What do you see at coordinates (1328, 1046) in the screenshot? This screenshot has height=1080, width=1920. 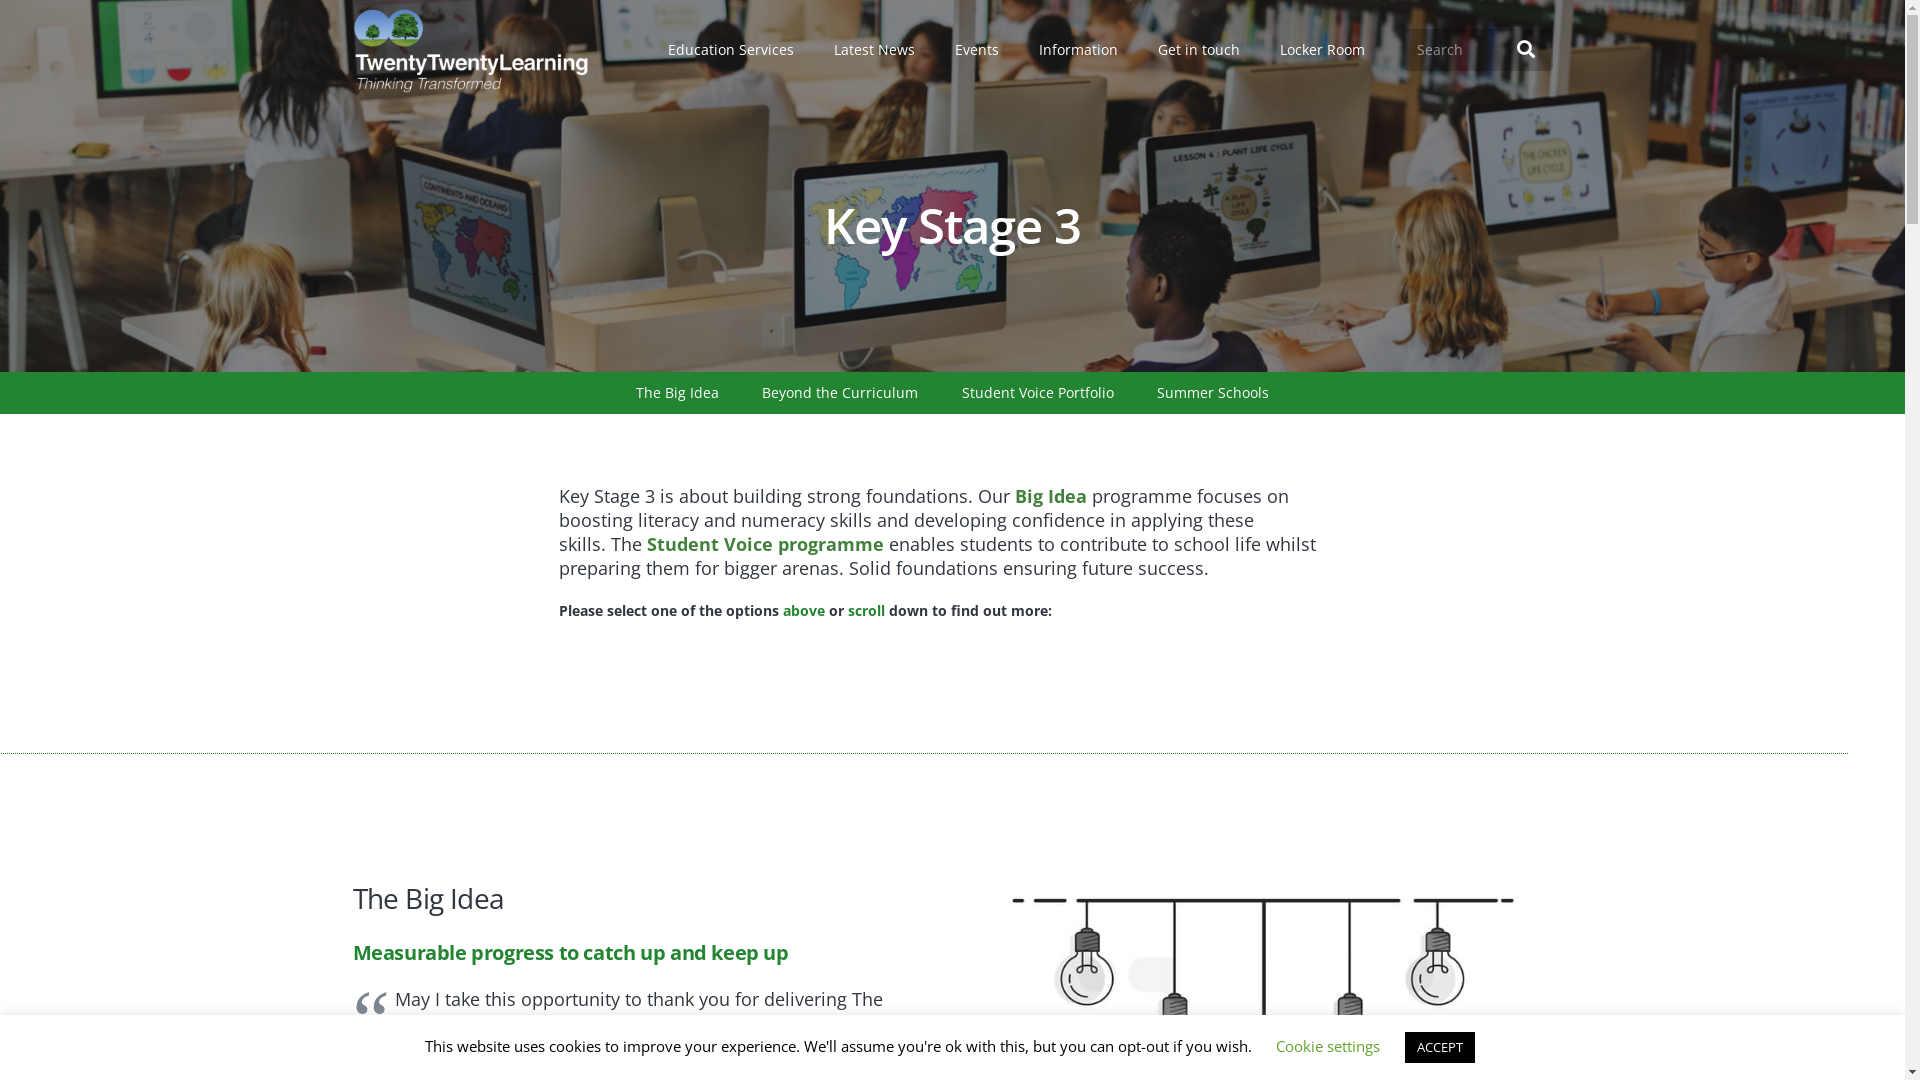 I see `Cookie settings` at bounding box center [1328, 1046].